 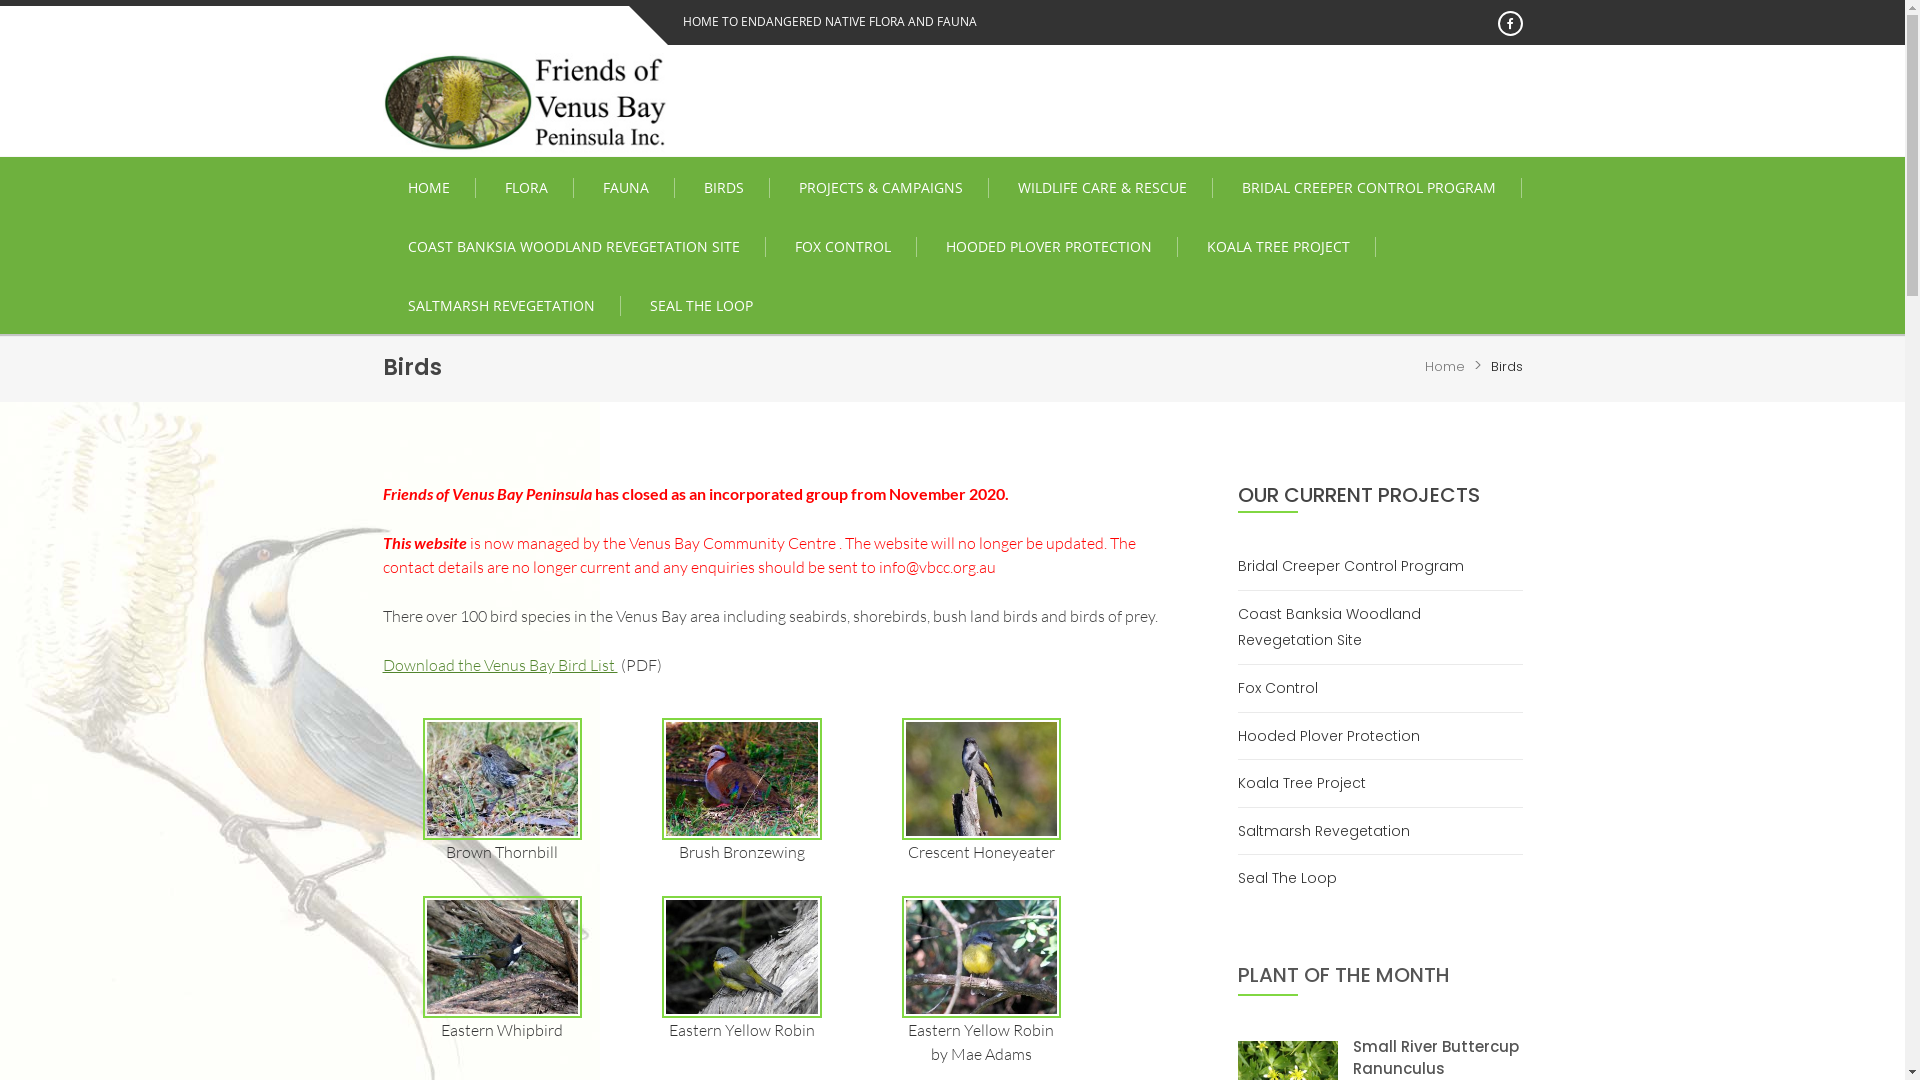 I want to click on BRIDAL CREEPER CONTROL PROGRAM, so click(x=1368, y=188).